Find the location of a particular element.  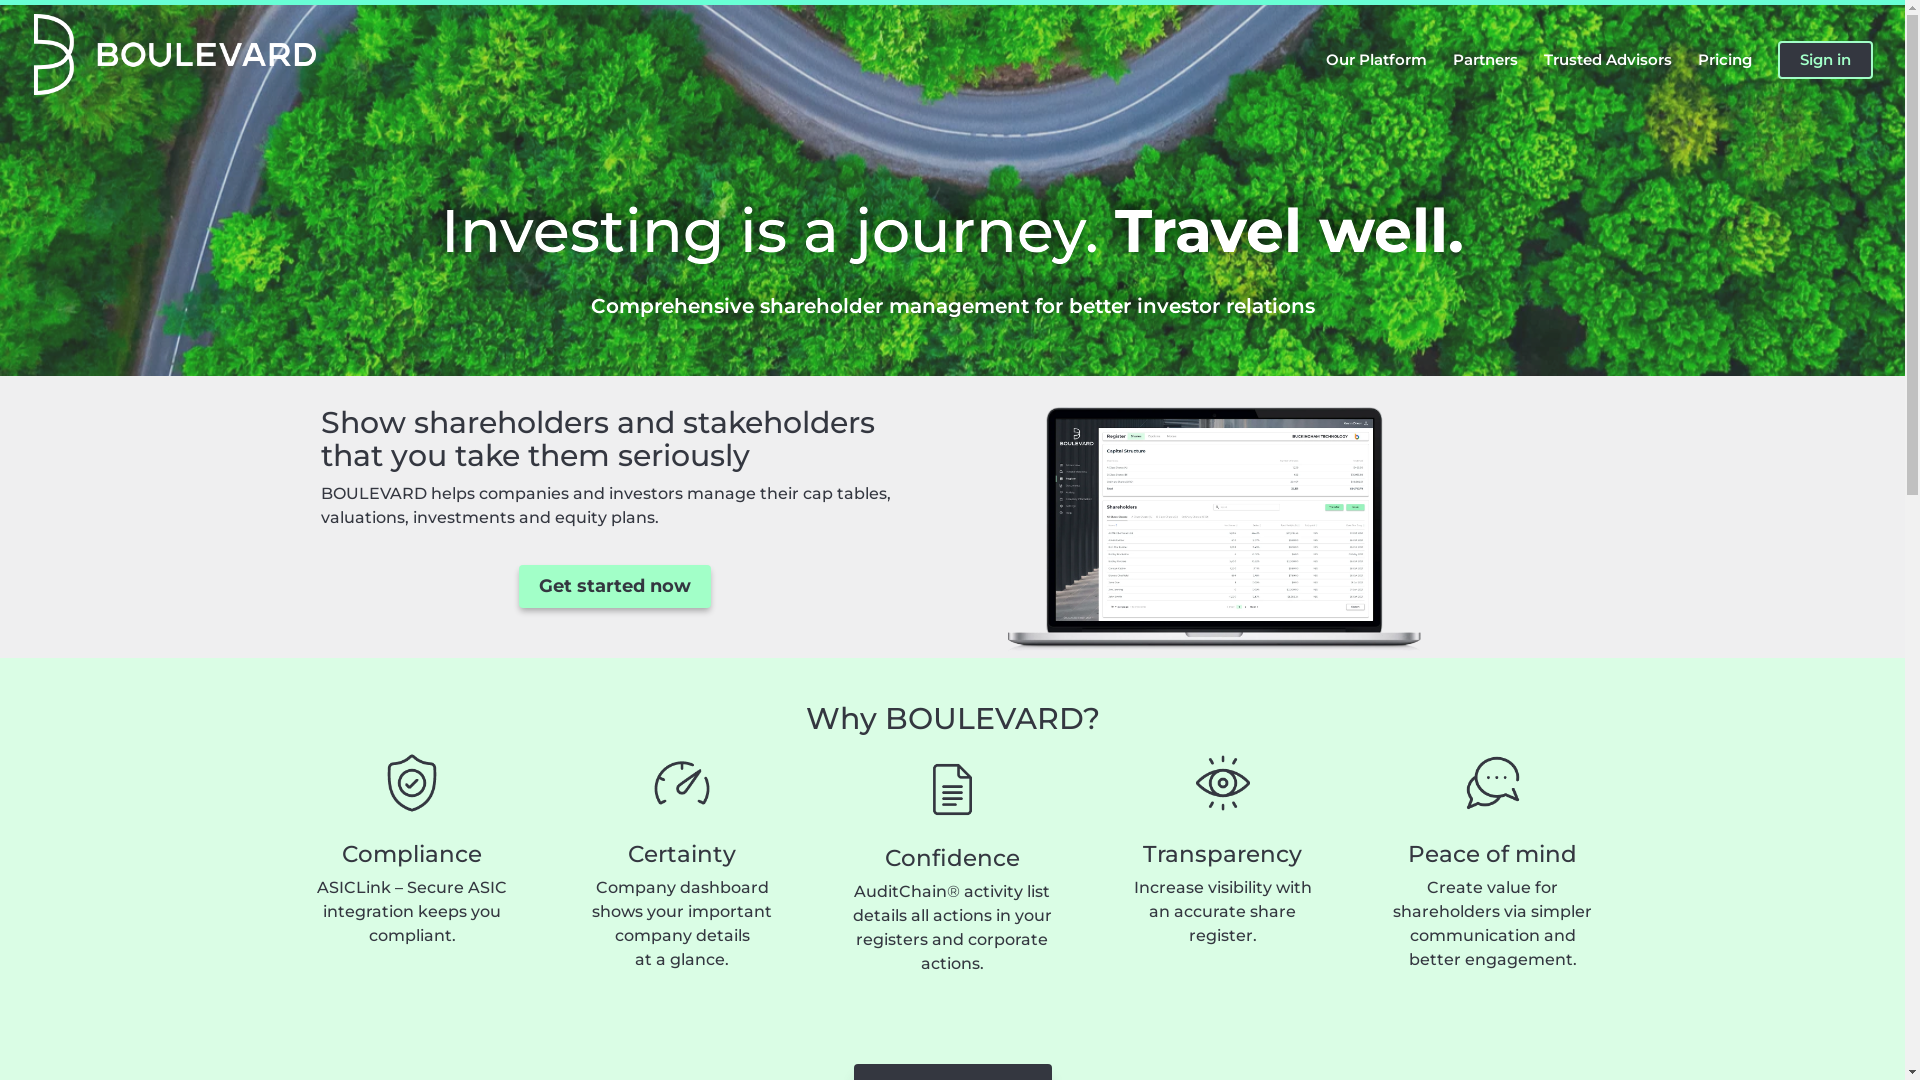

Sign in is located at coordinates (1826, 60).